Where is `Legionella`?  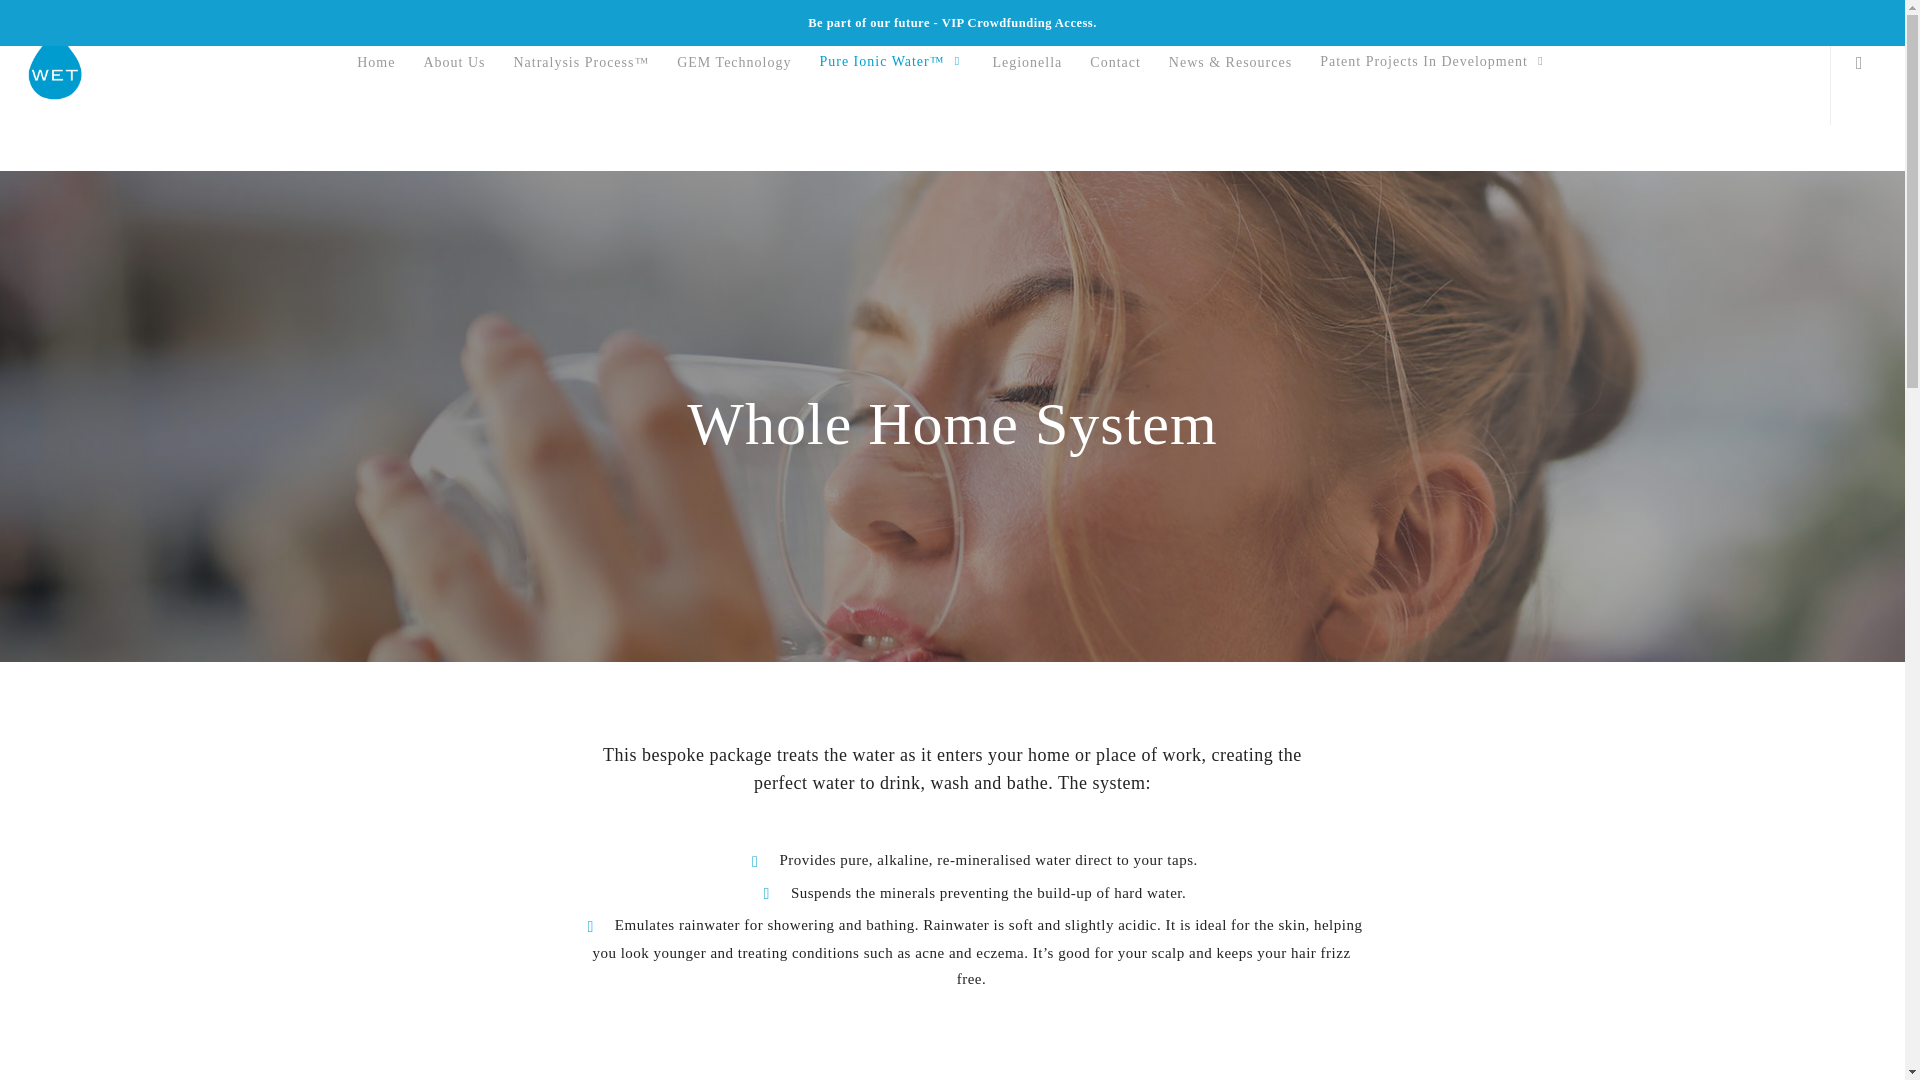 Legionella is located at coordinates (1026, 63).